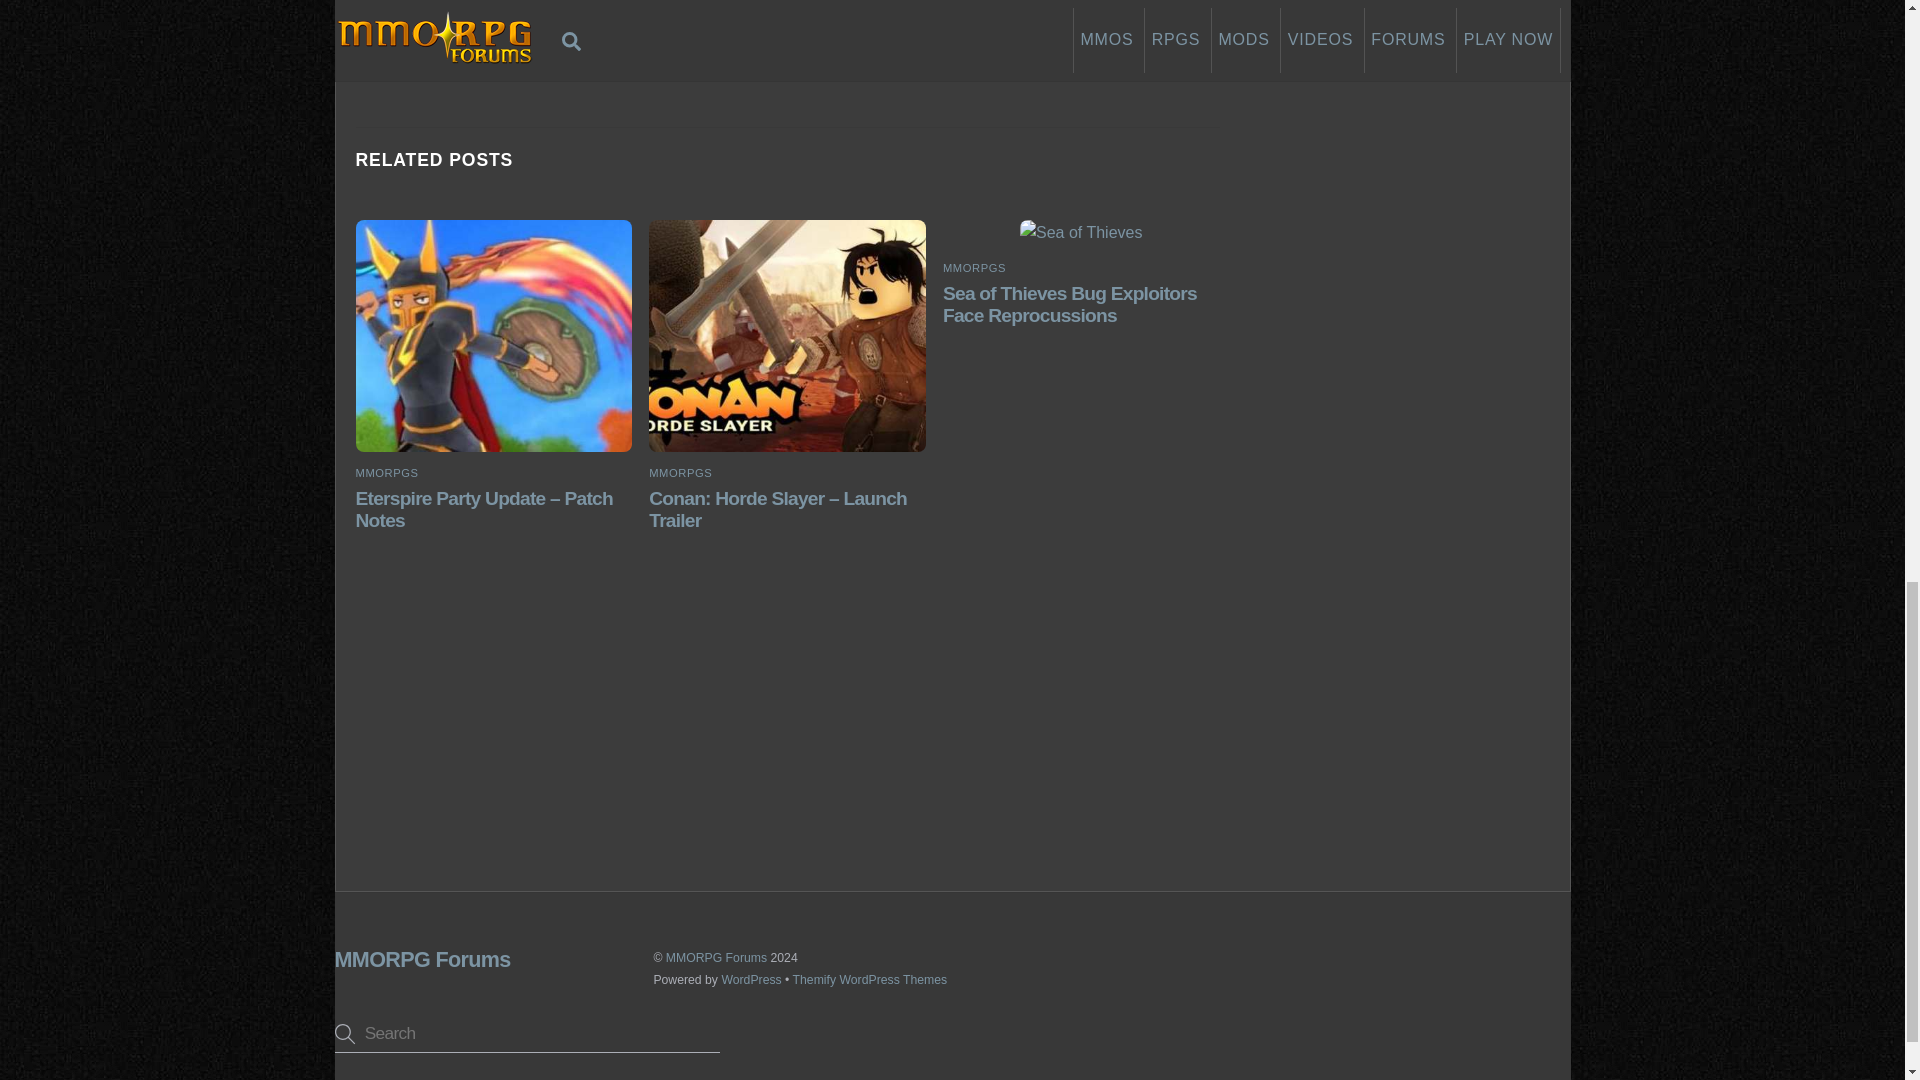 The width and height of the screenshot is (1920, 1080). What do you see at coordinates (493, 336) in the screenshot?
I see `eterspire` at bounding box center [493, 336].